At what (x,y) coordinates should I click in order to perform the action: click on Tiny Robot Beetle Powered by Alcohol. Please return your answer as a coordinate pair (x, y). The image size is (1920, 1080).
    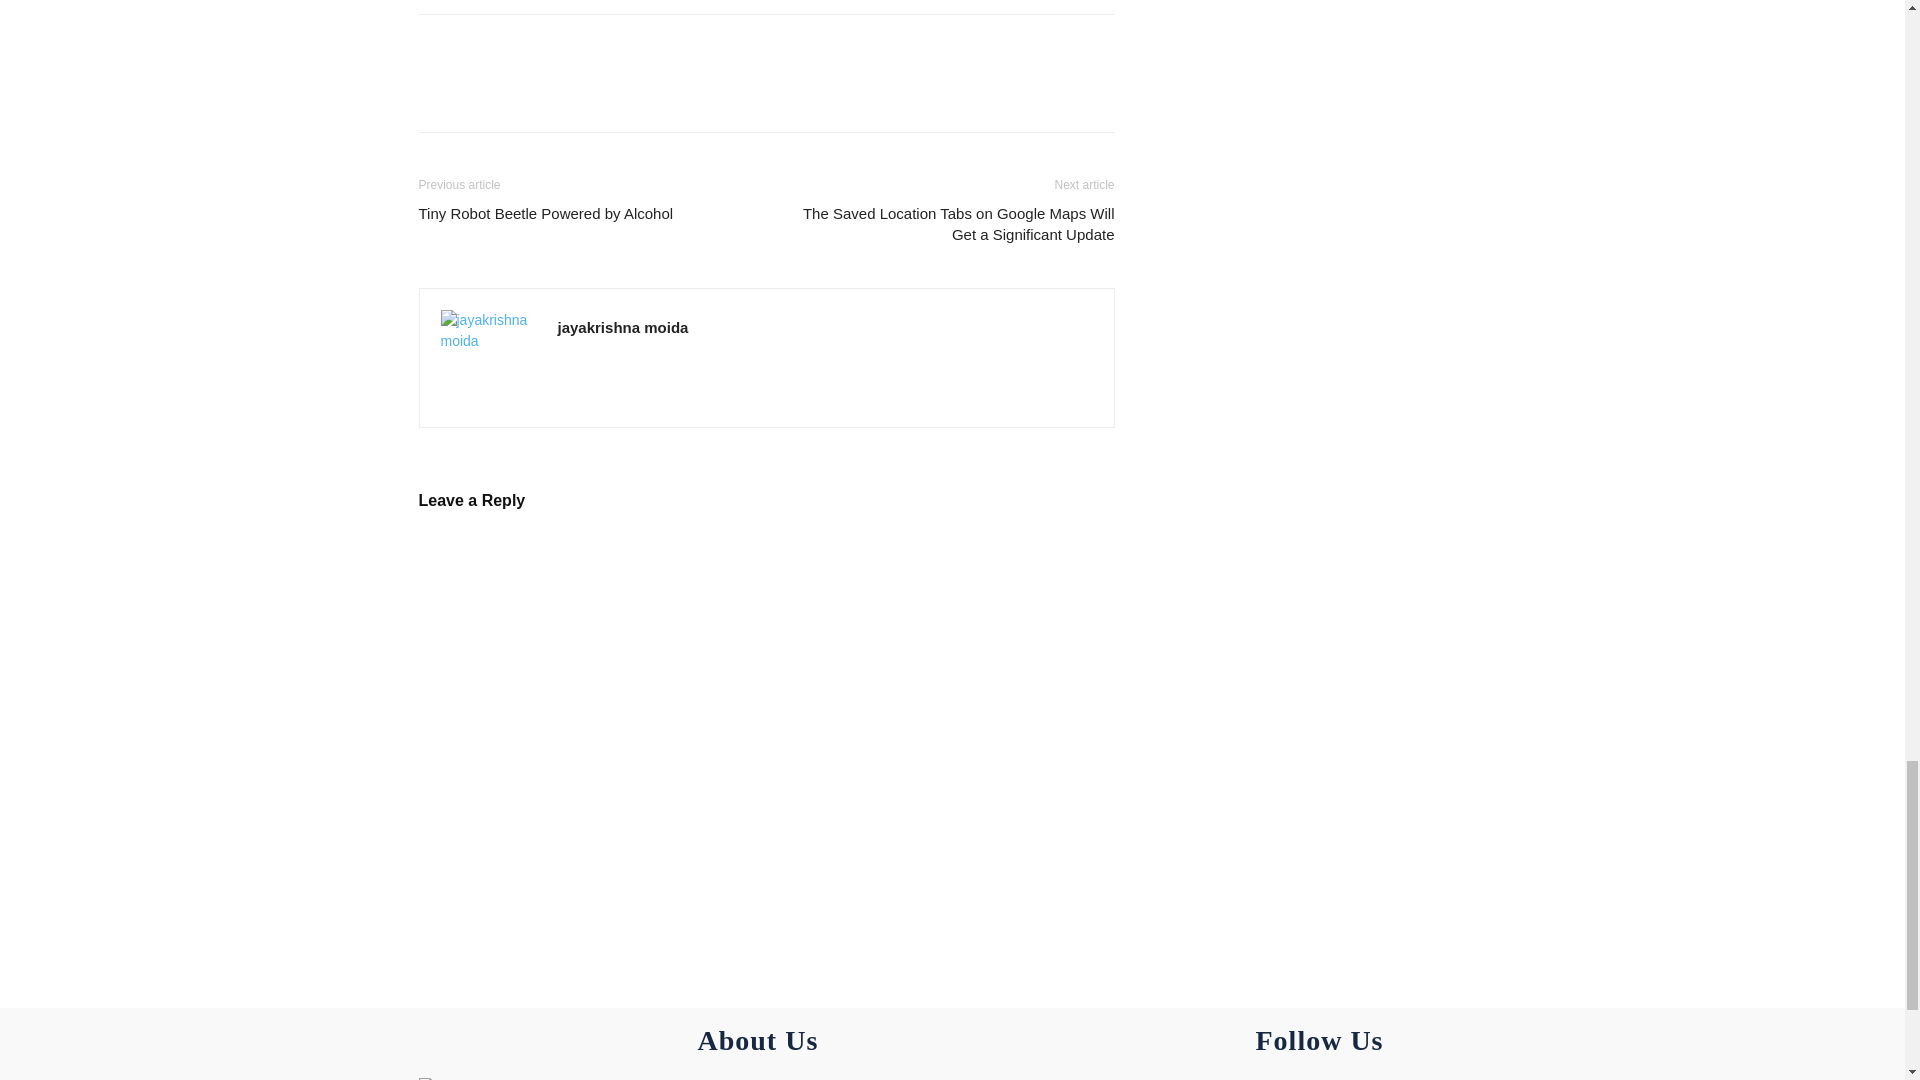
    Looking at the image, I should click on (546, 213).